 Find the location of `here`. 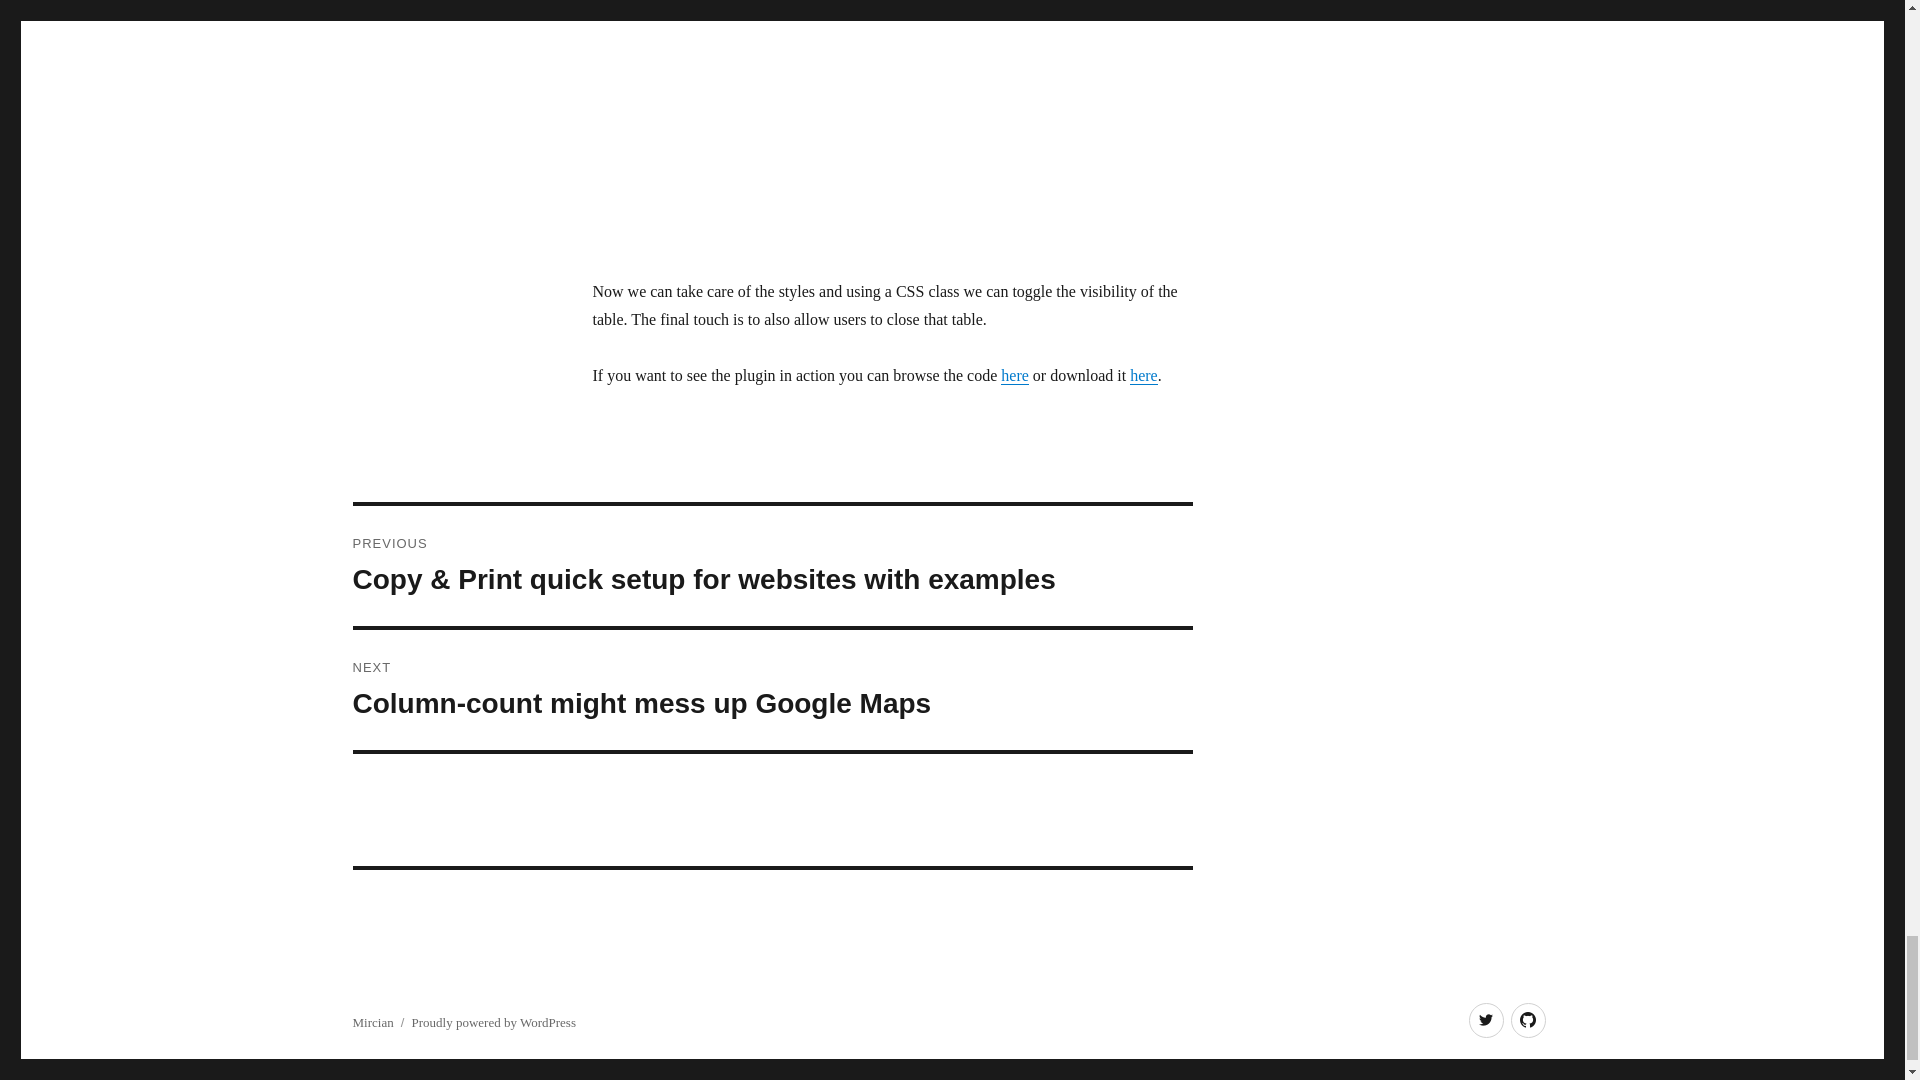

here is located at coordinates (1144, 376).